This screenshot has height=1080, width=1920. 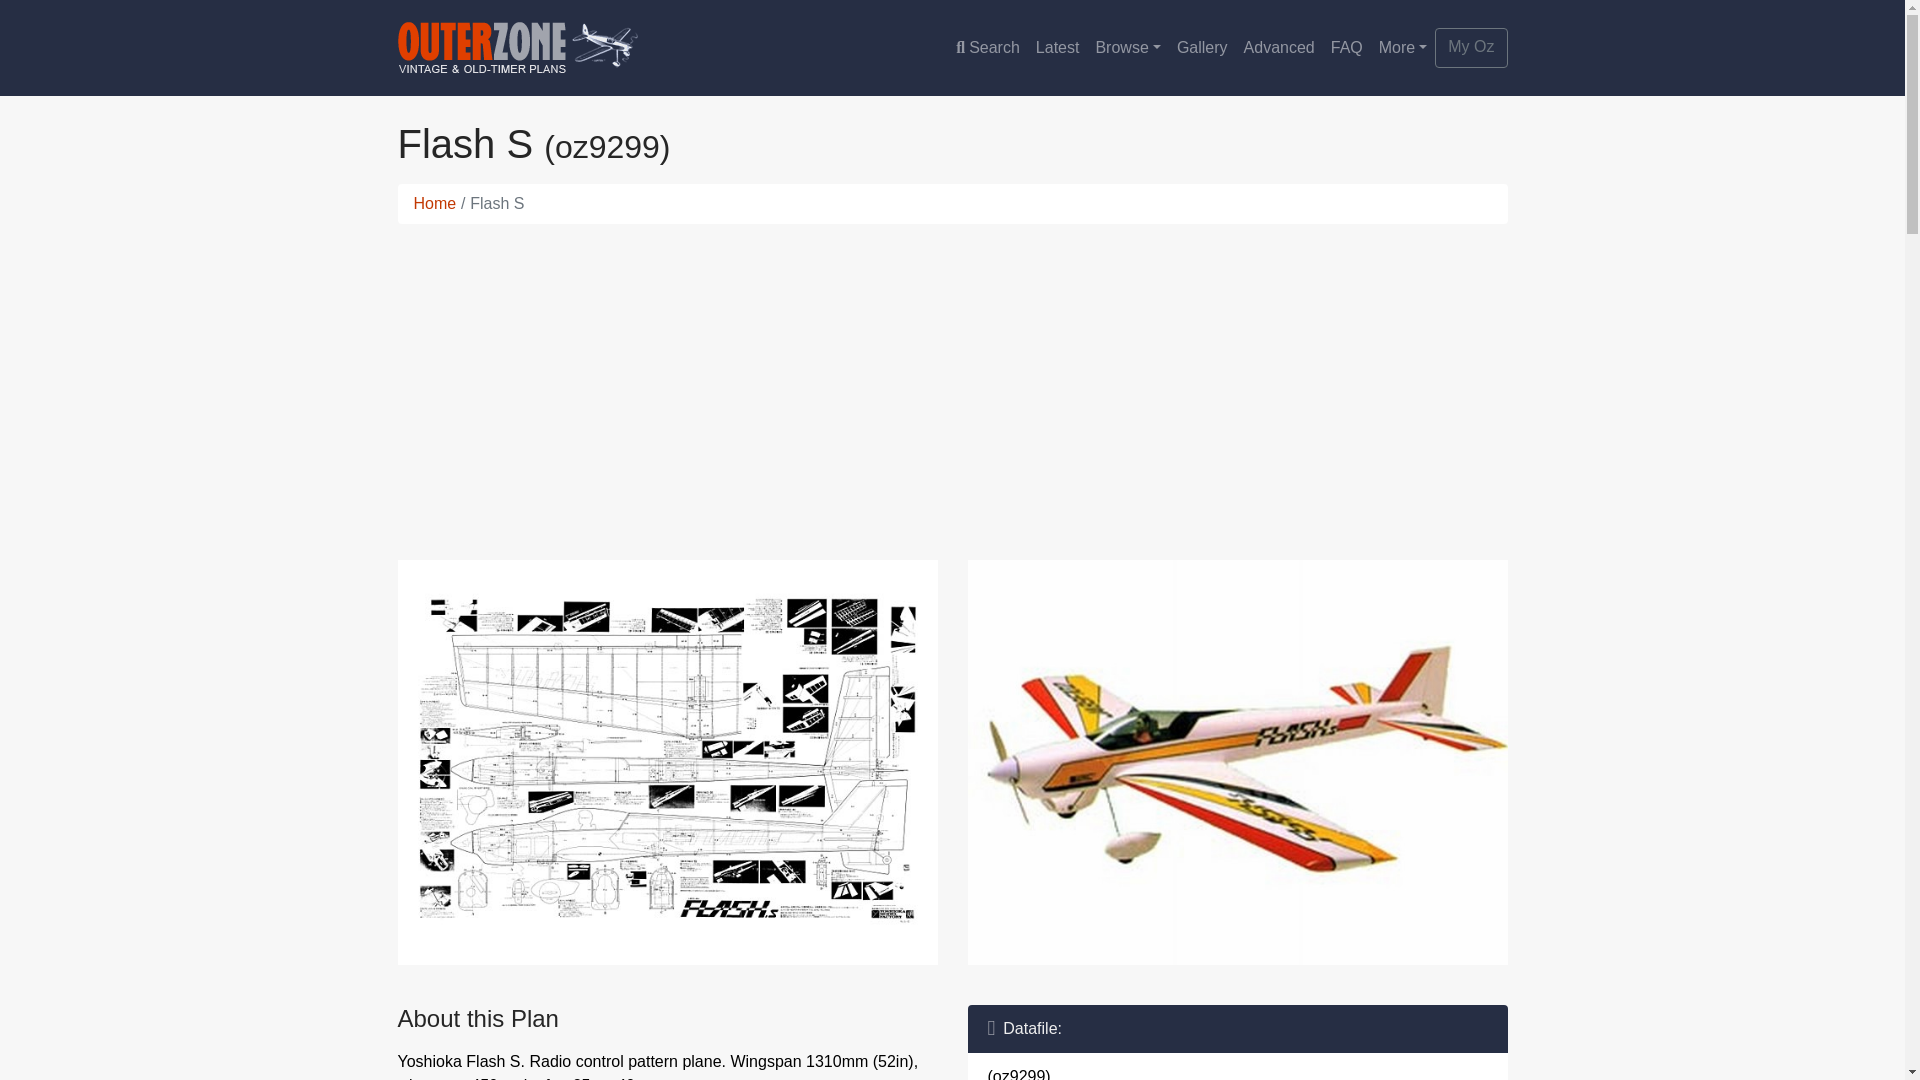 I want to click on Gallery, so click(x=1202, y=48).